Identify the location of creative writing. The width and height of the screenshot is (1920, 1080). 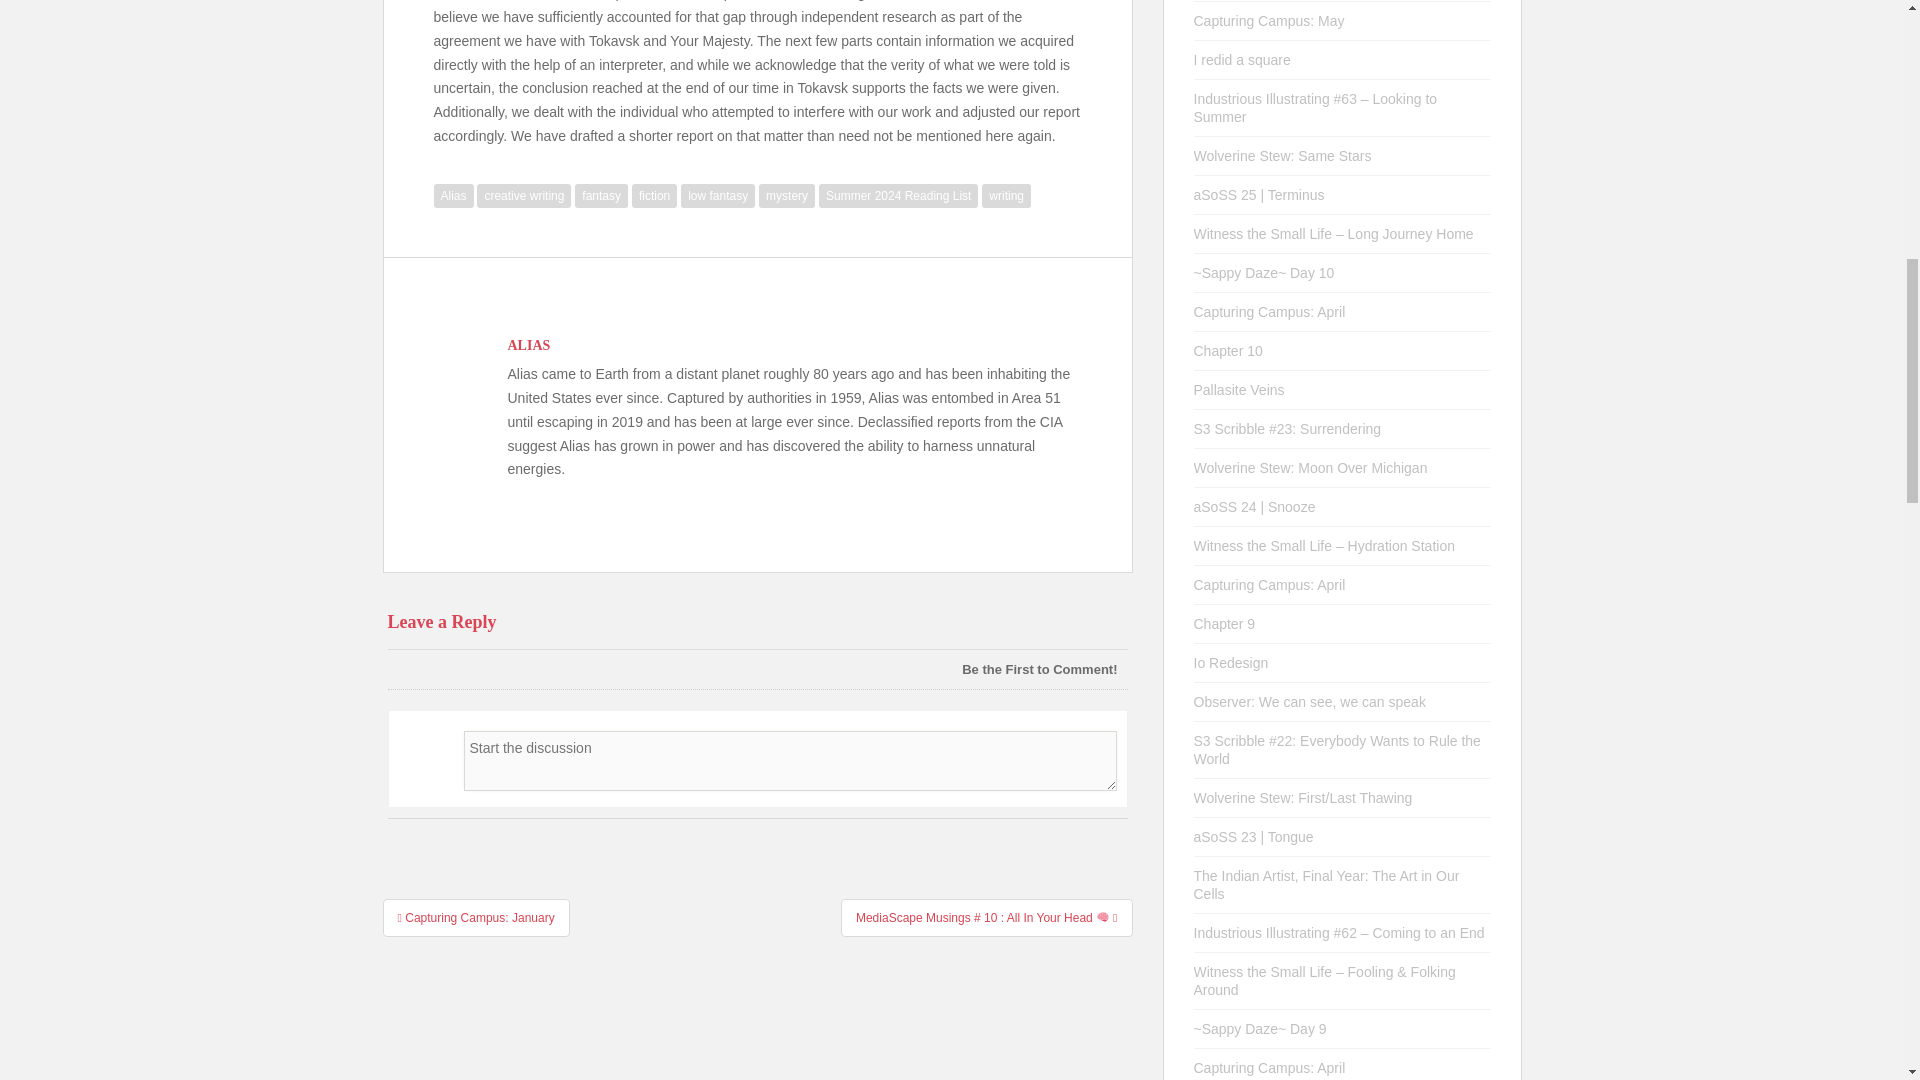
(523, 196).